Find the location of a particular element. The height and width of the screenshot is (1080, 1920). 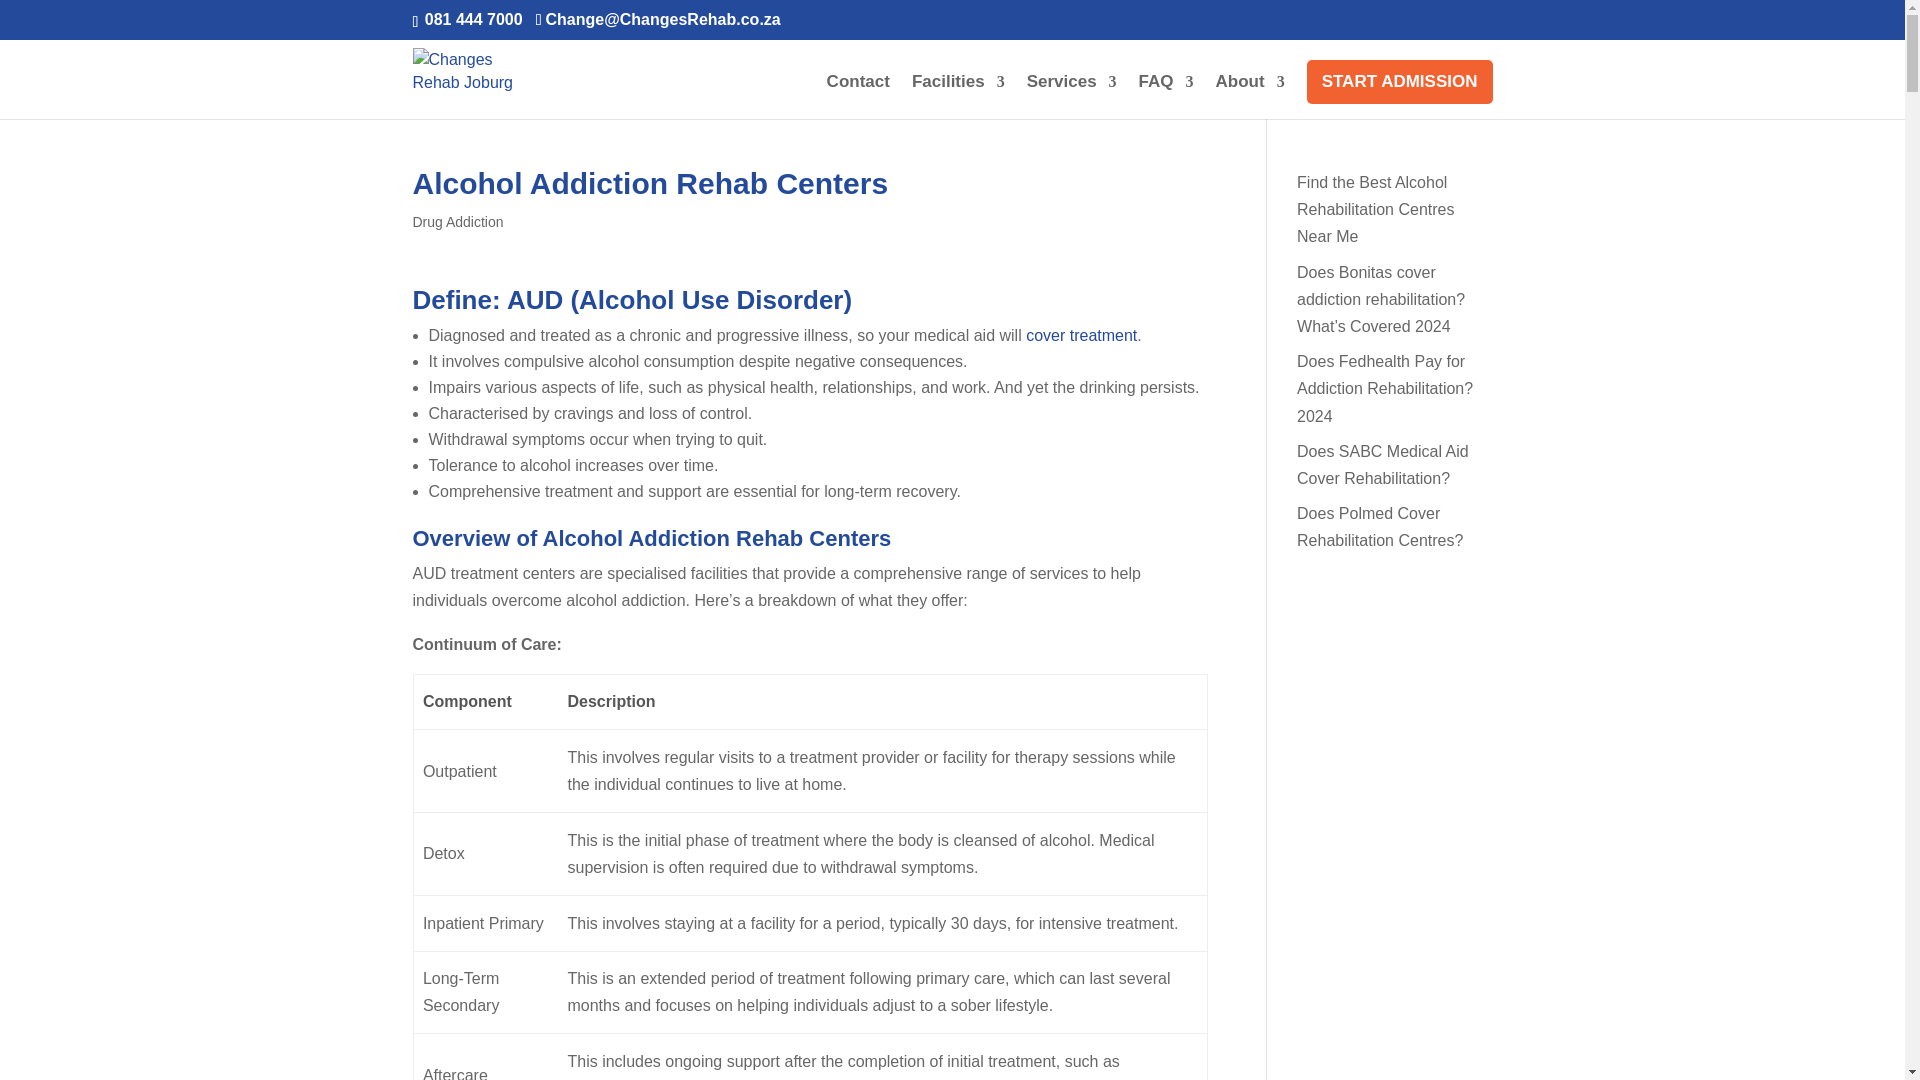

Services is located at coordinates (1072, 96).